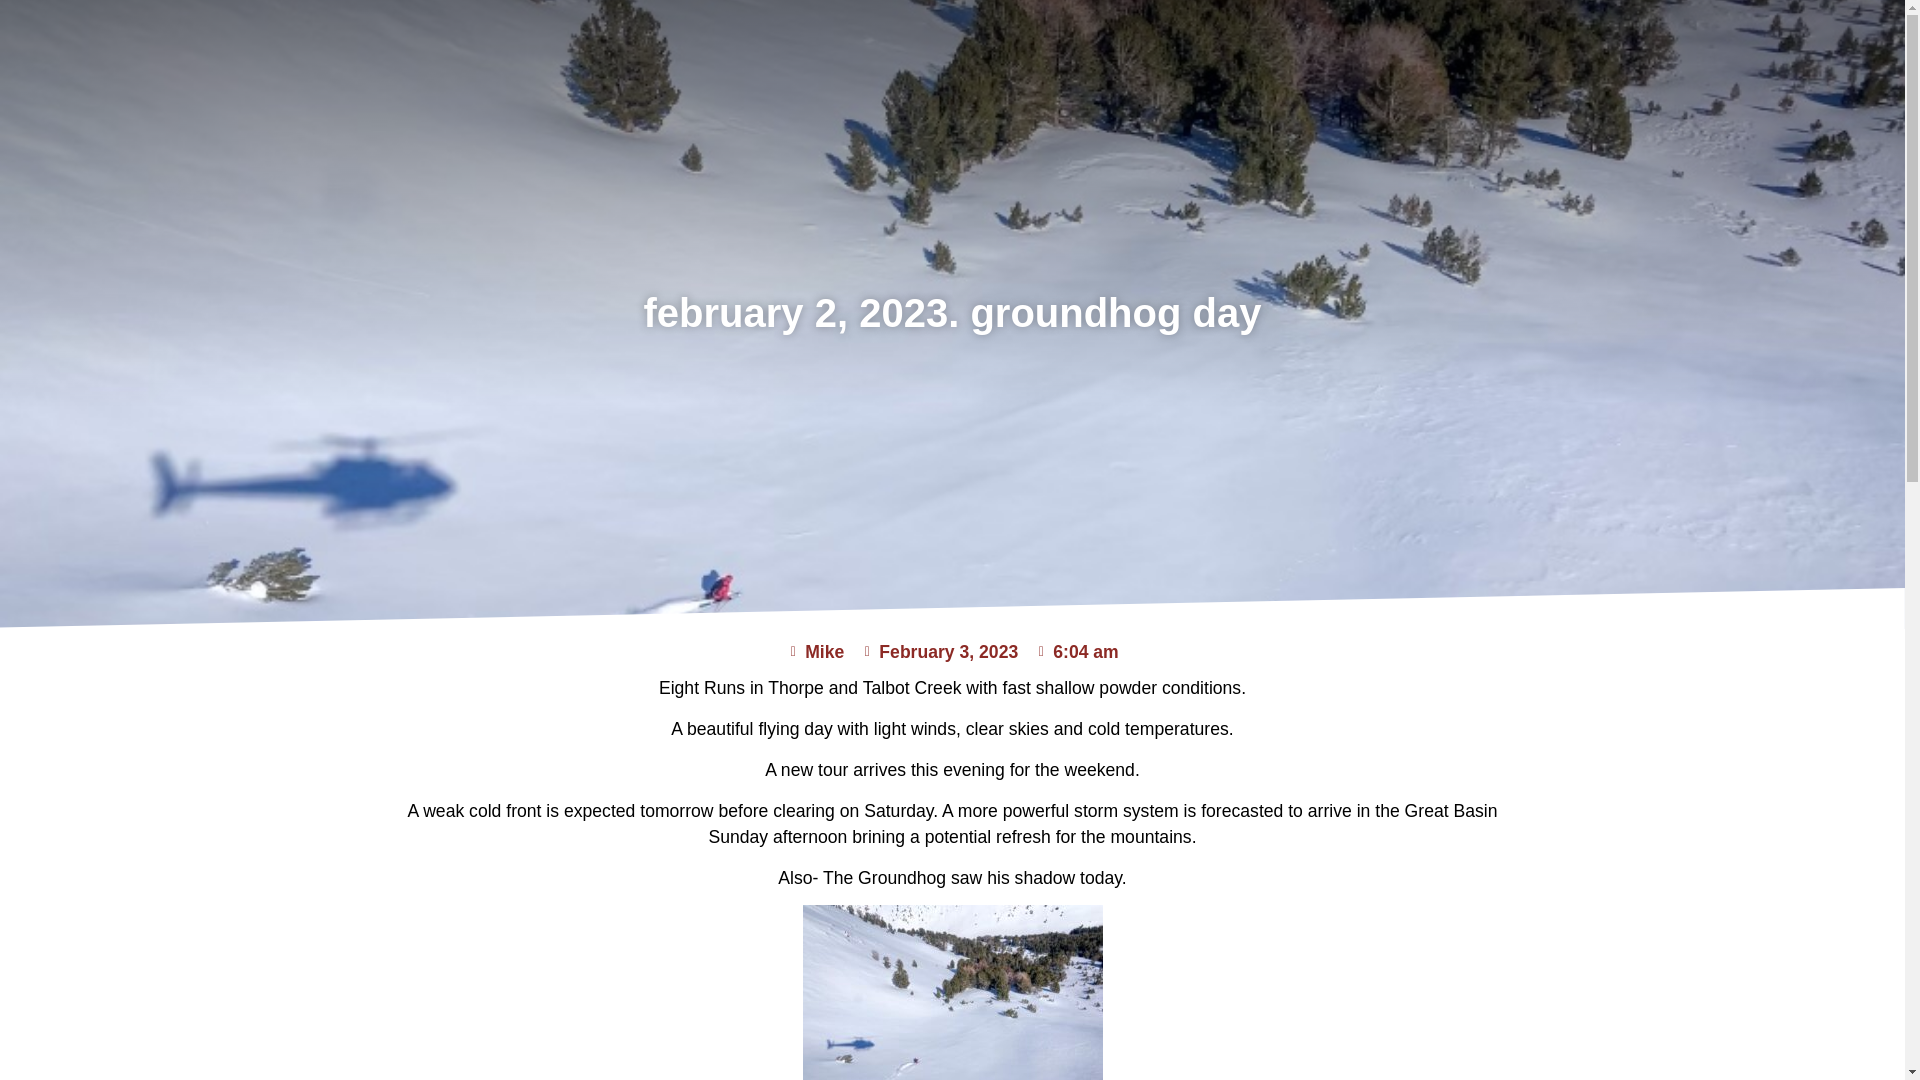 The image size is (1920, 1080). I want to click on Mike, so click(814, 652).